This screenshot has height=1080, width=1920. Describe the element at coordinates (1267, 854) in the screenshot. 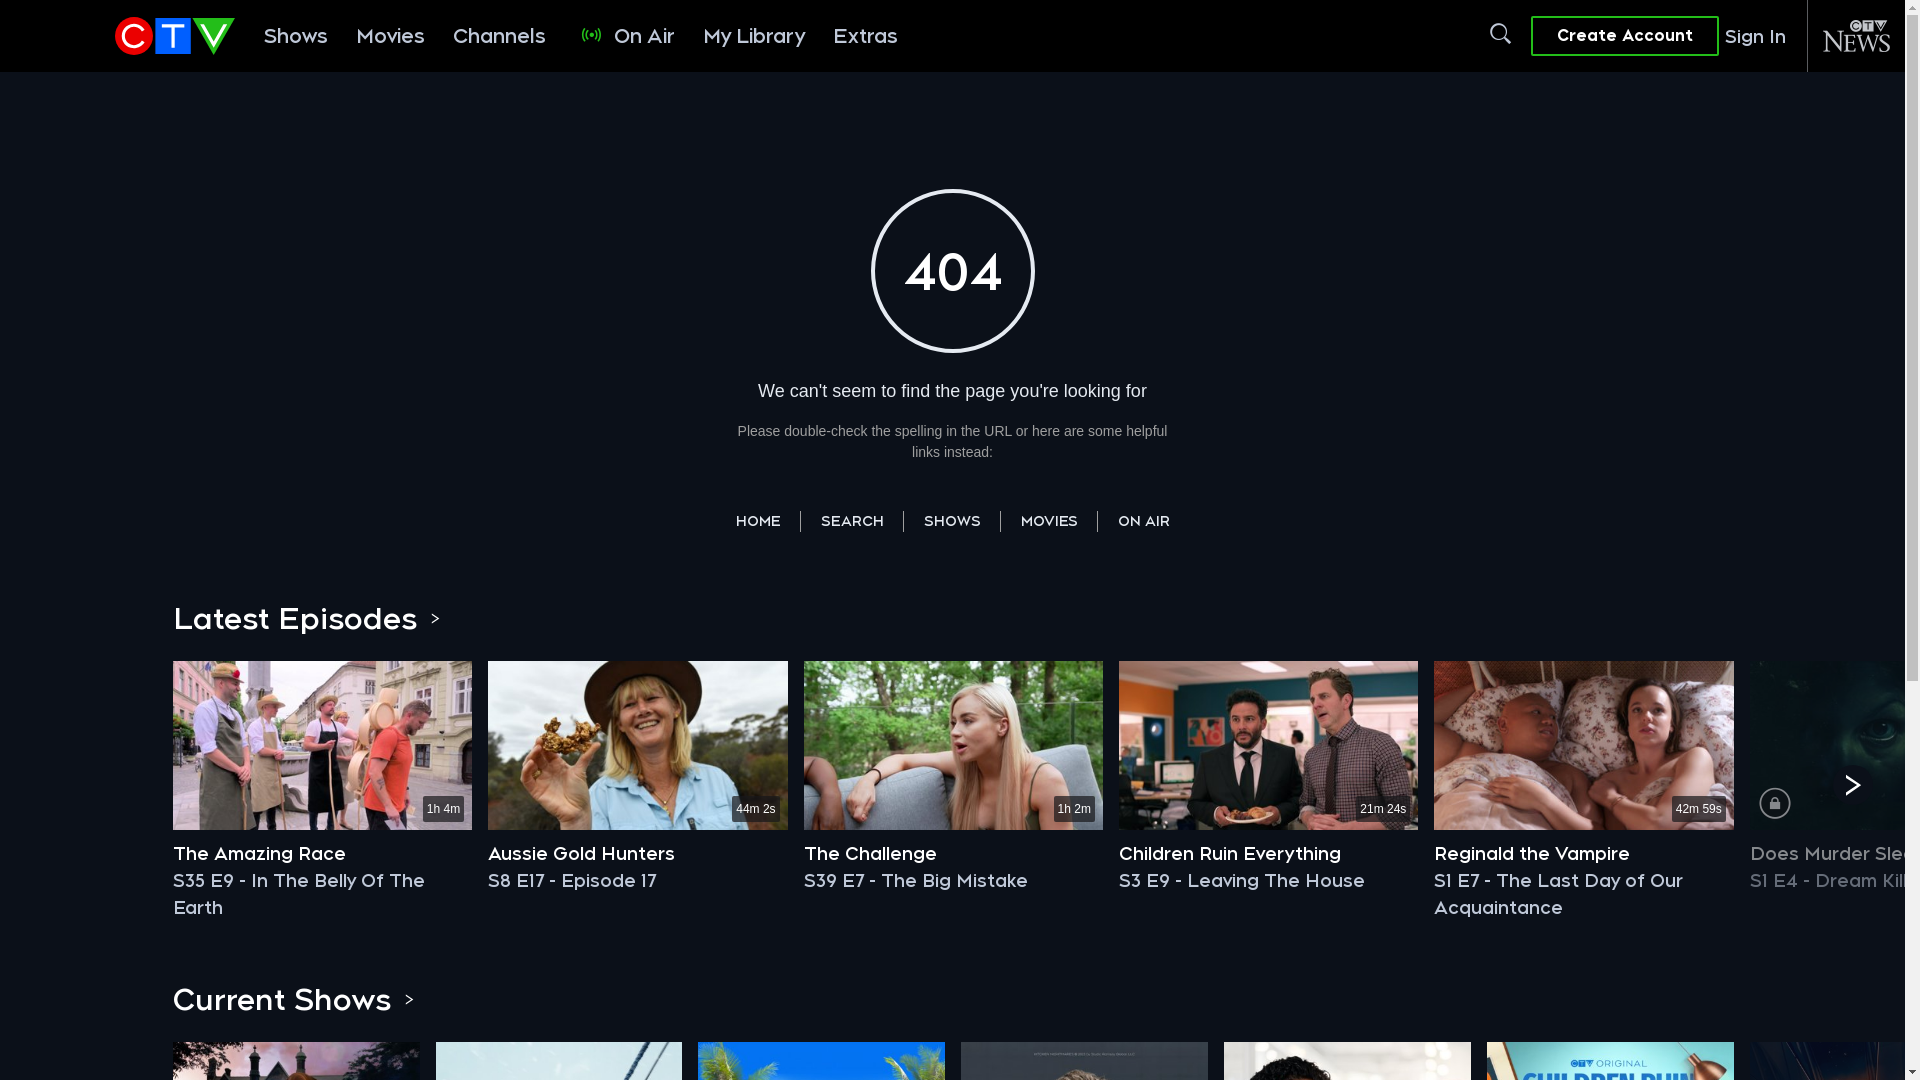

I see `Children Ruin Everything` at that location.